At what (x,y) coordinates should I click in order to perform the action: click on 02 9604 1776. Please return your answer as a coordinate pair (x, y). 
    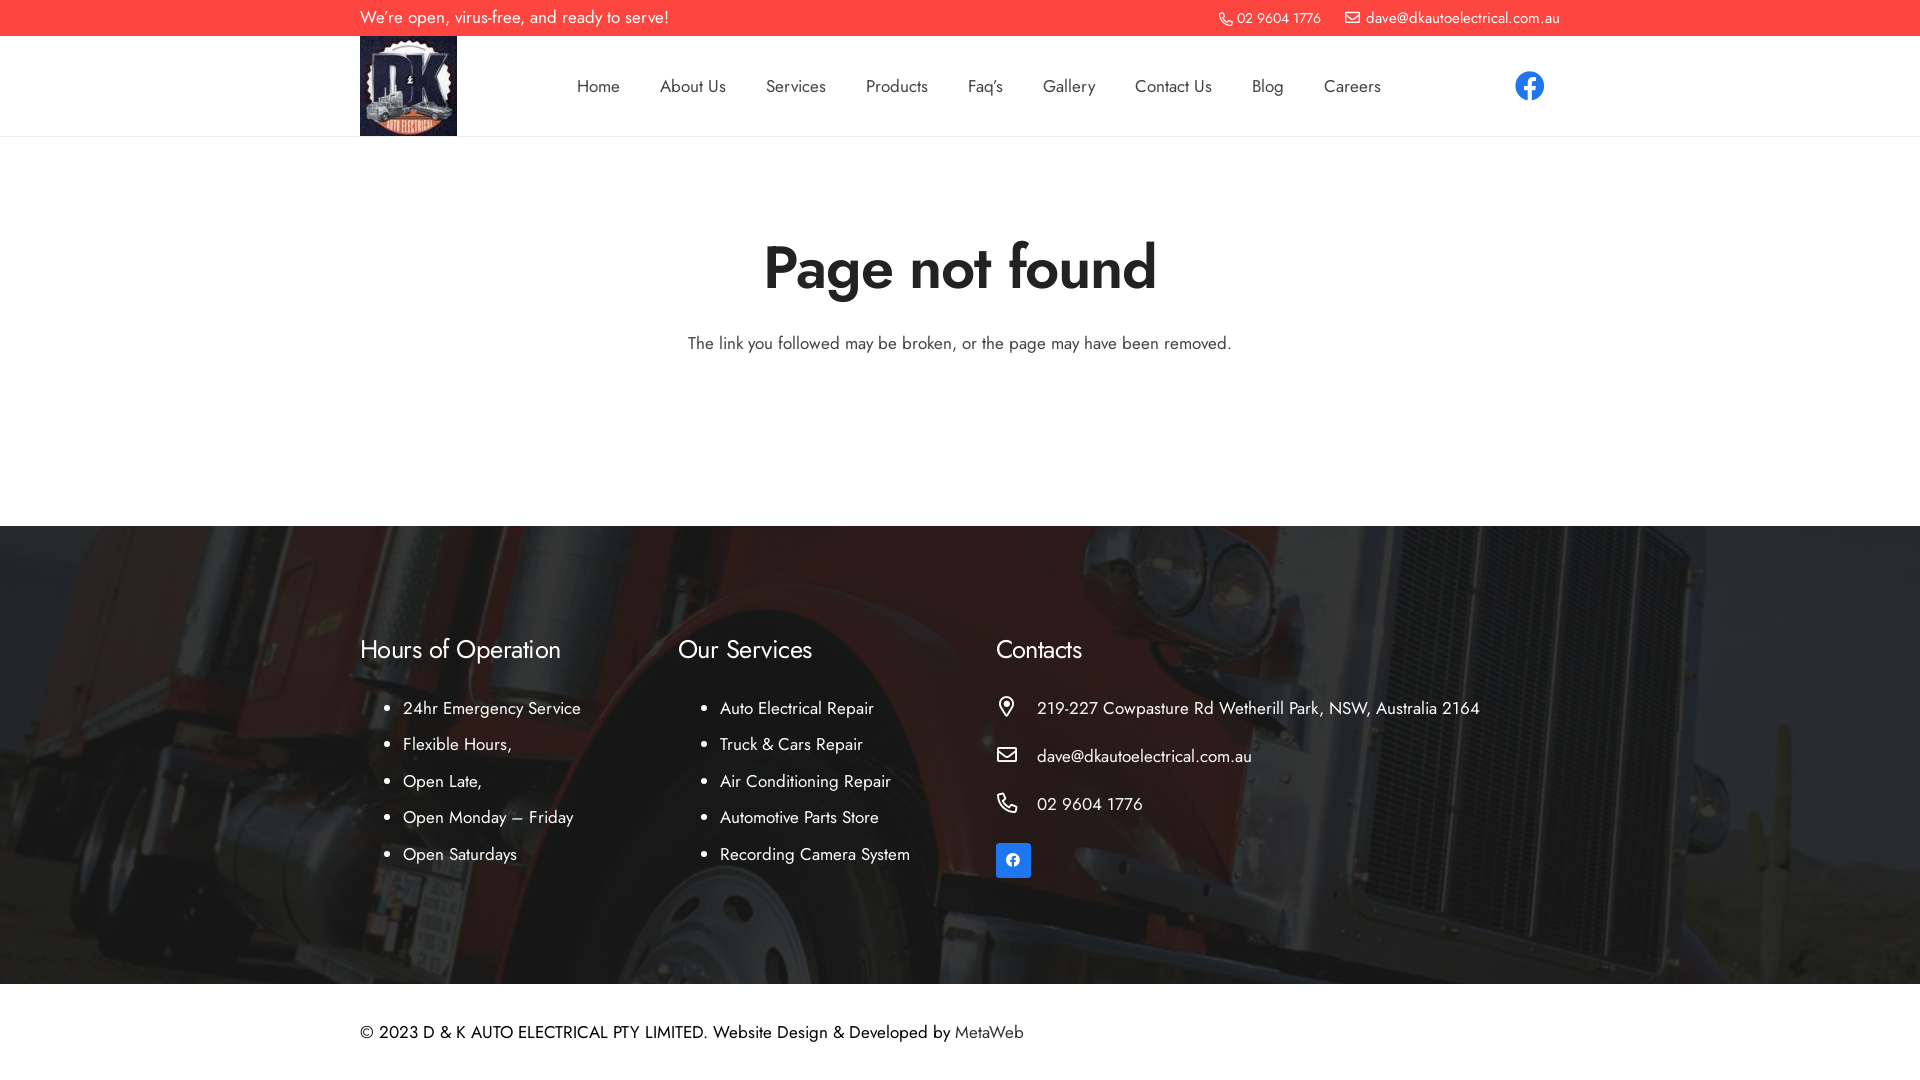
    Looking at the image, I should click on (1270, 18).